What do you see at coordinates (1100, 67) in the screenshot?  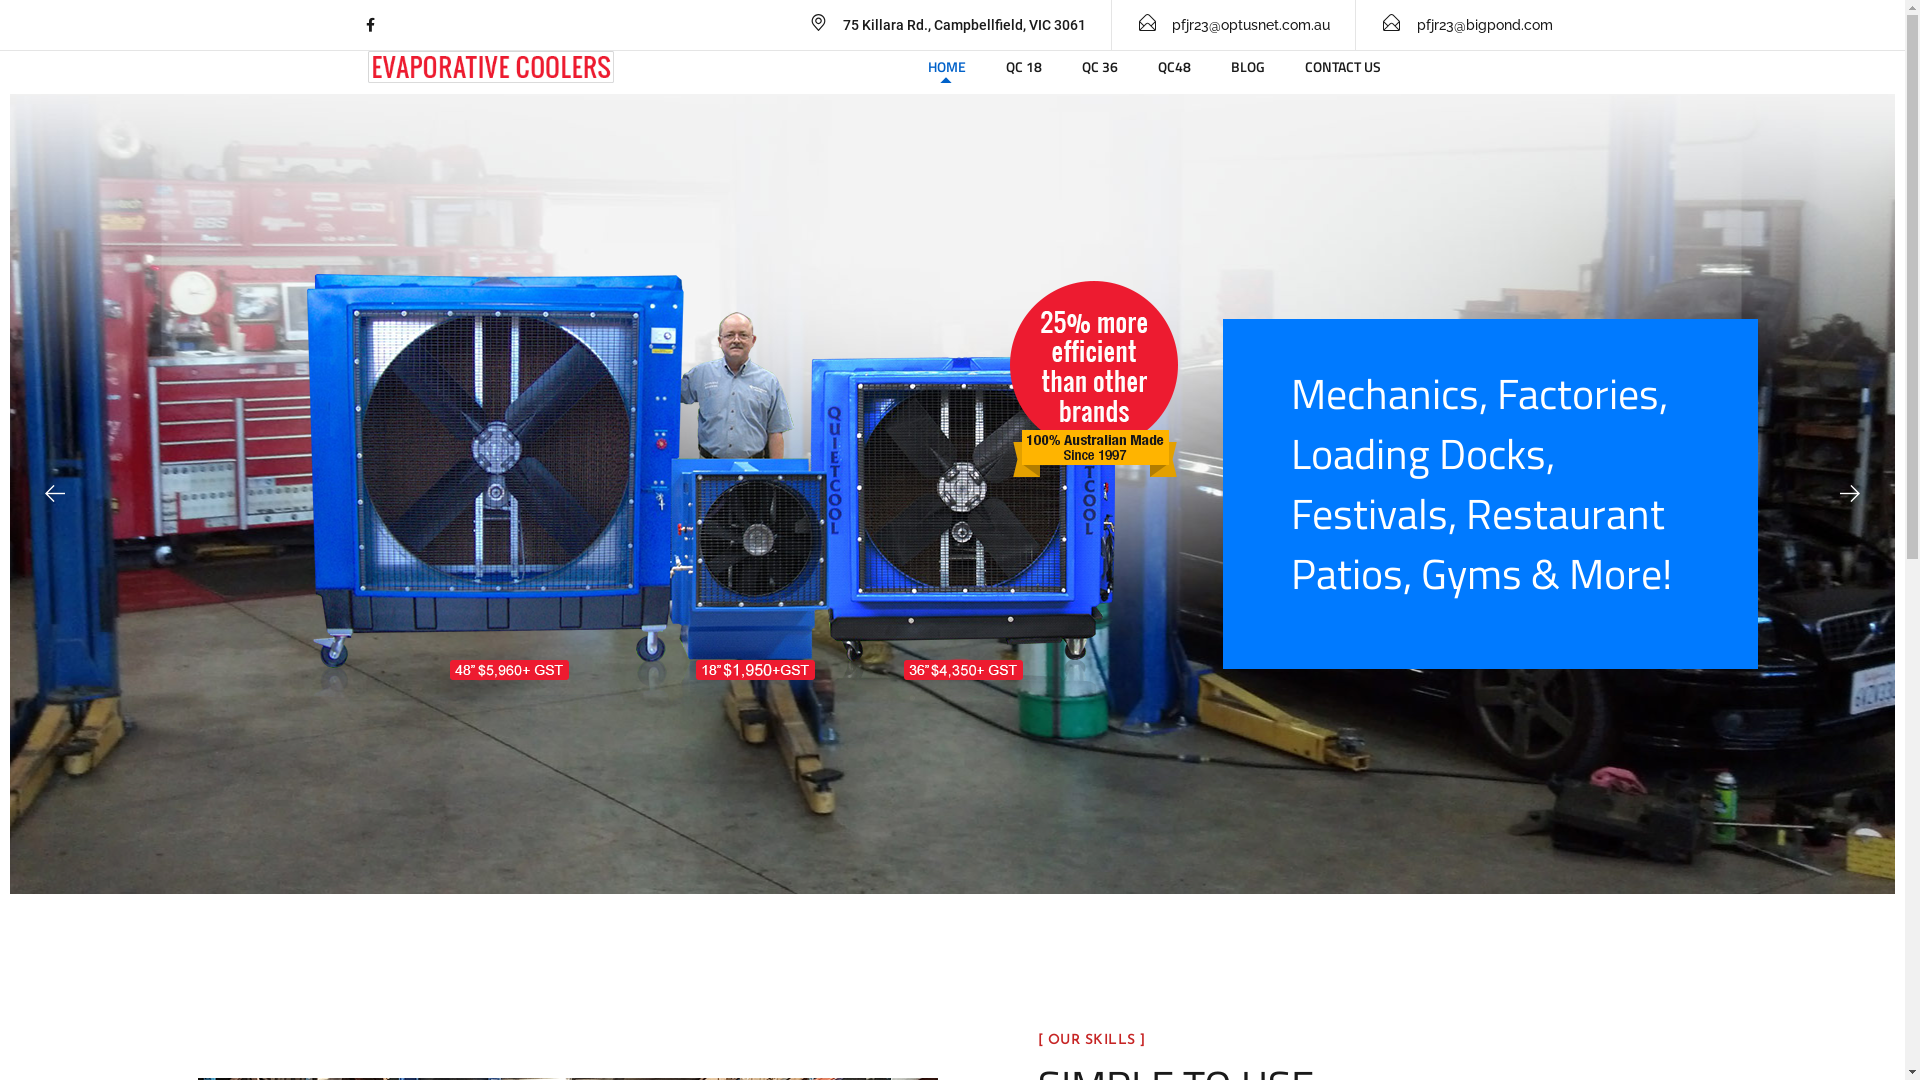 I see `QC 36` at bounding box center [1100, 67].